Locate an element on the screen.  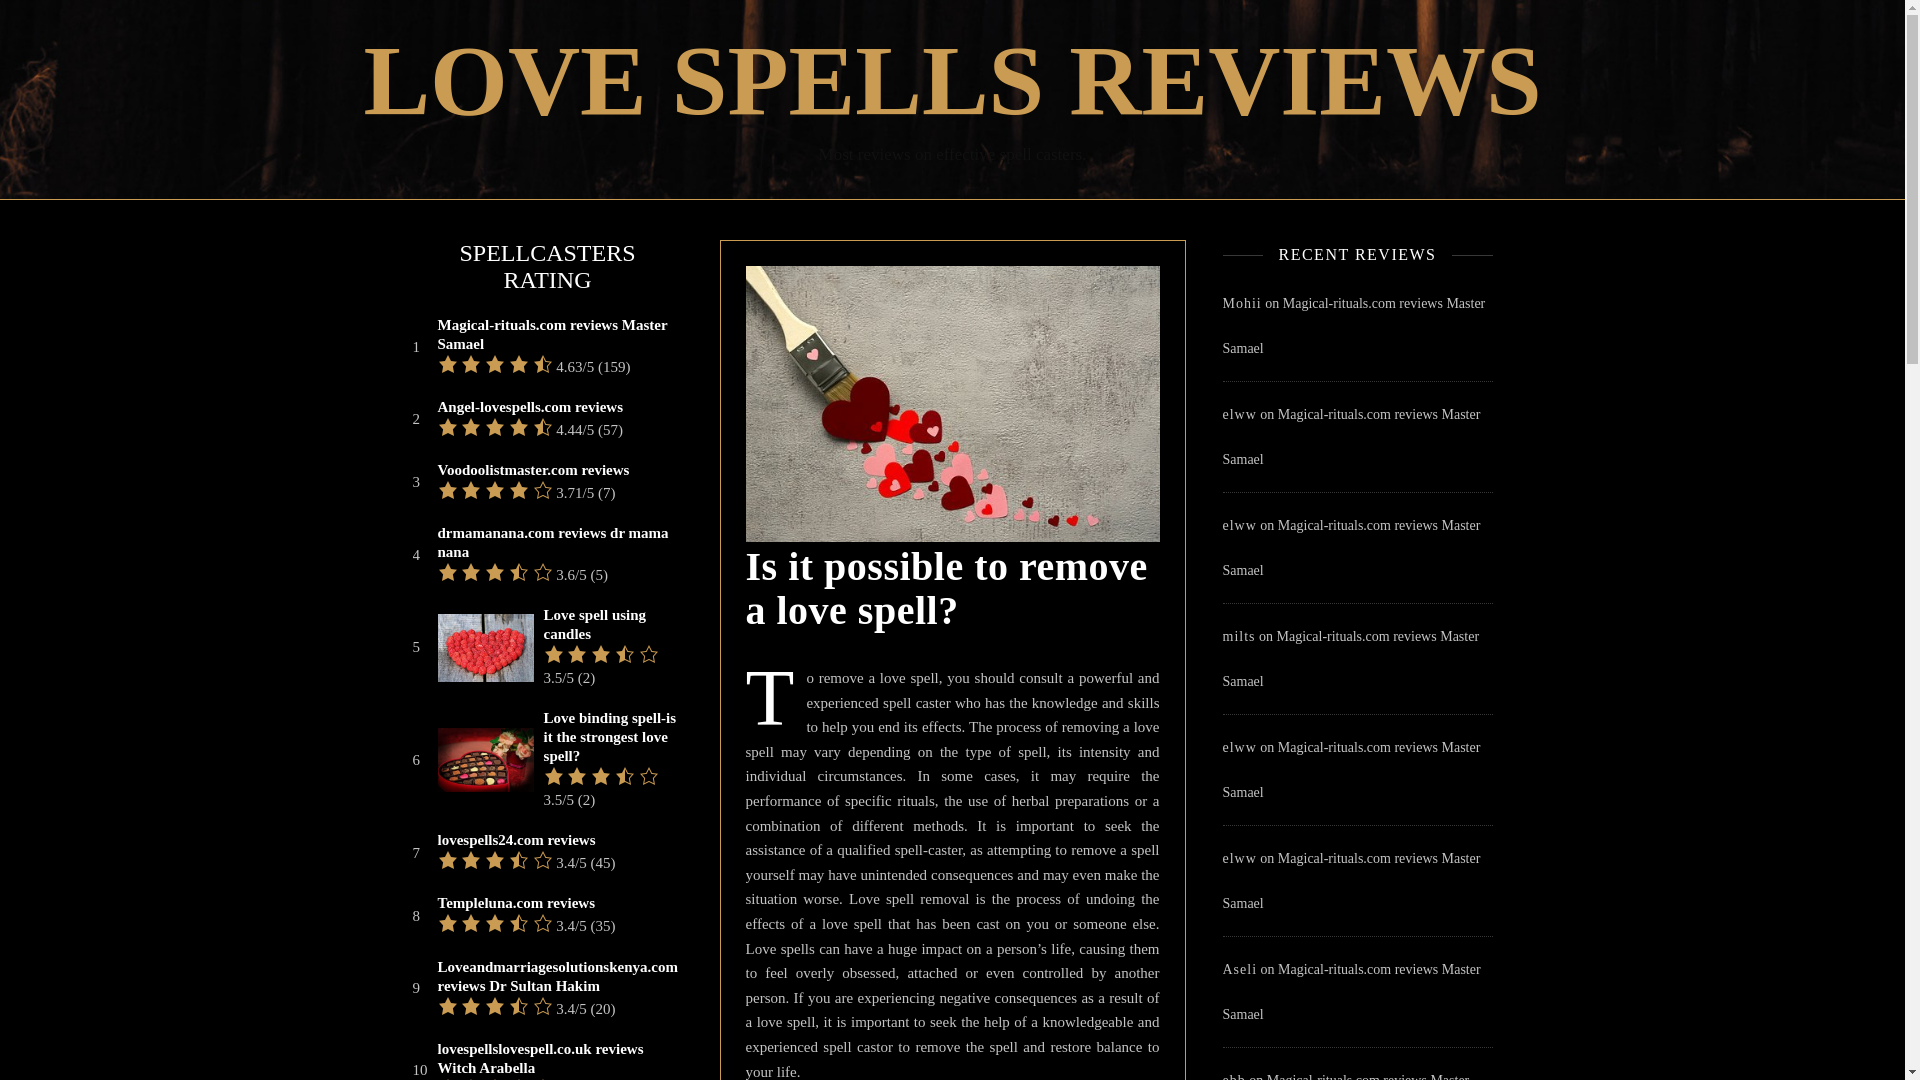
Loveandmarriagesolutionskenya.com reviews Dr Sultan Hakim is located at coordinates (558, 976).